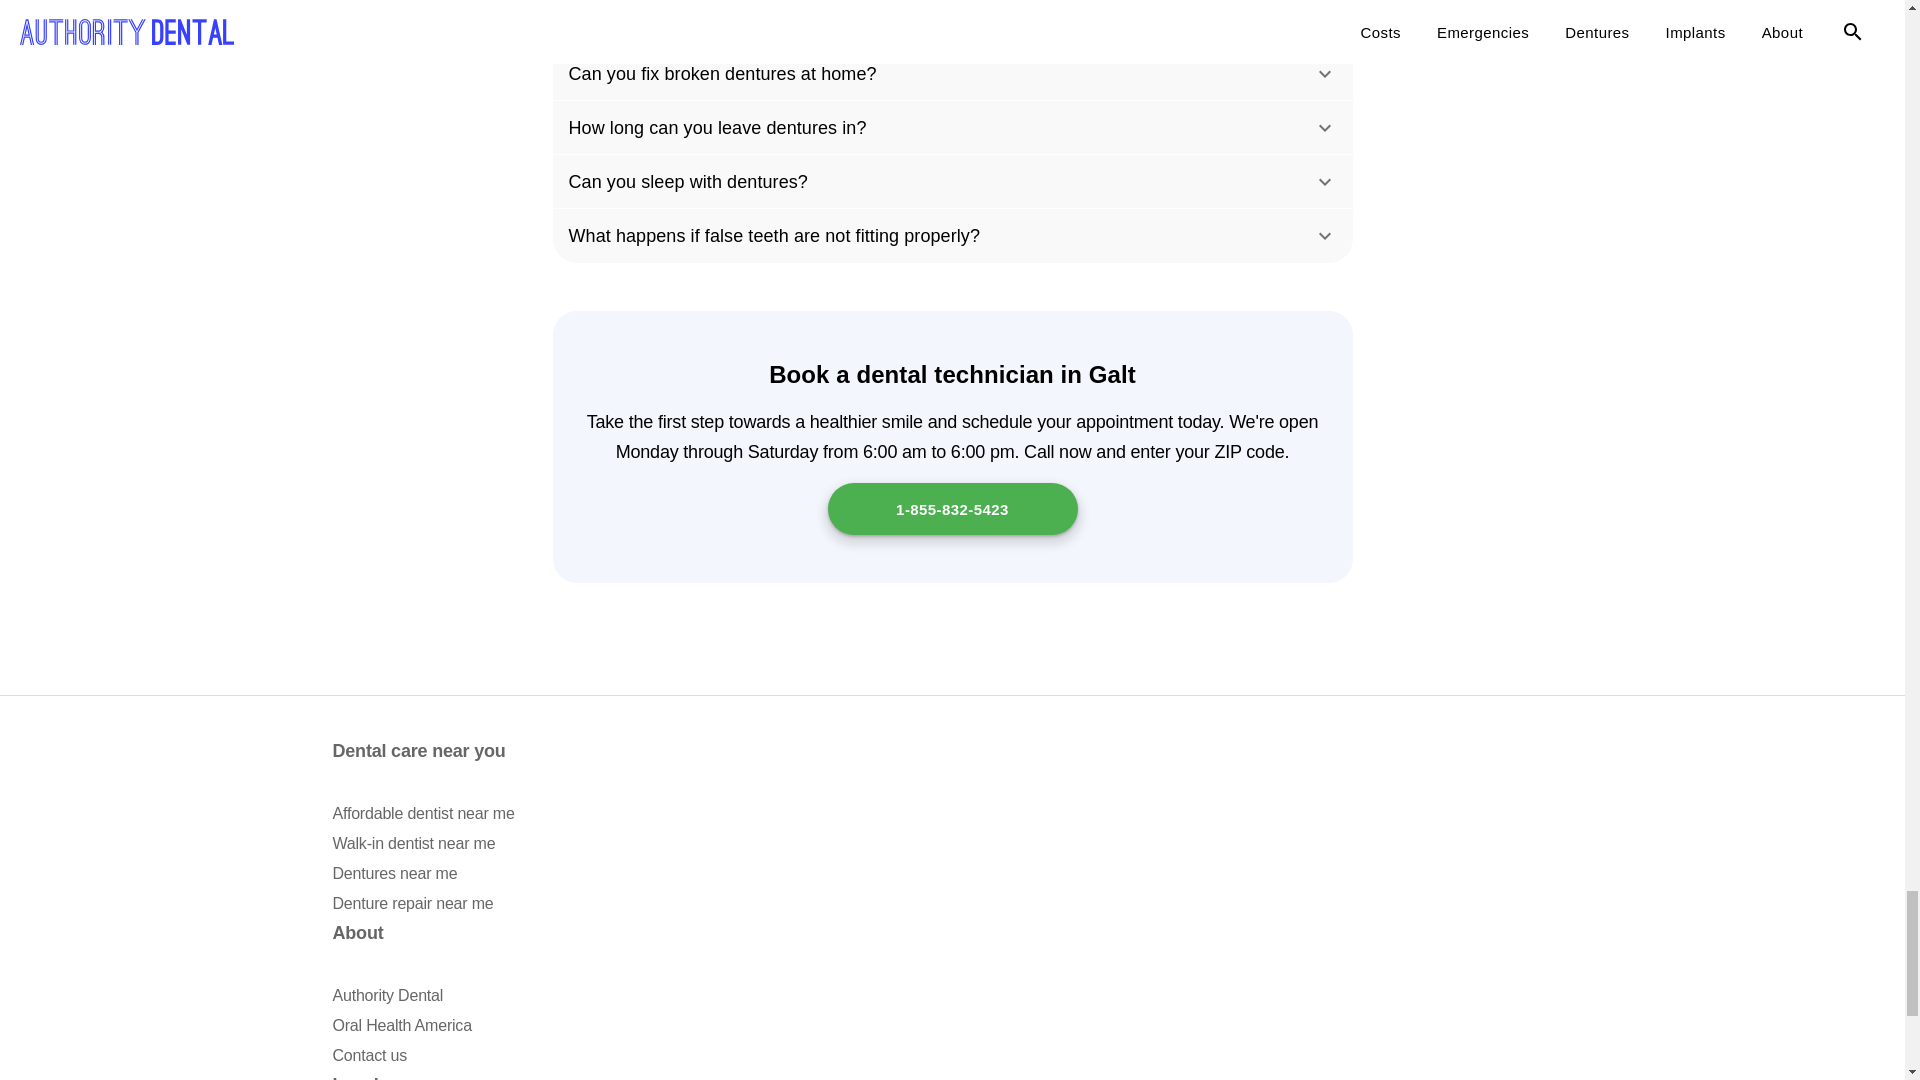 Image resolution: width=1920 pixels, height=1080 pixels. I want to click on Dentures near me, so click(394, 874).